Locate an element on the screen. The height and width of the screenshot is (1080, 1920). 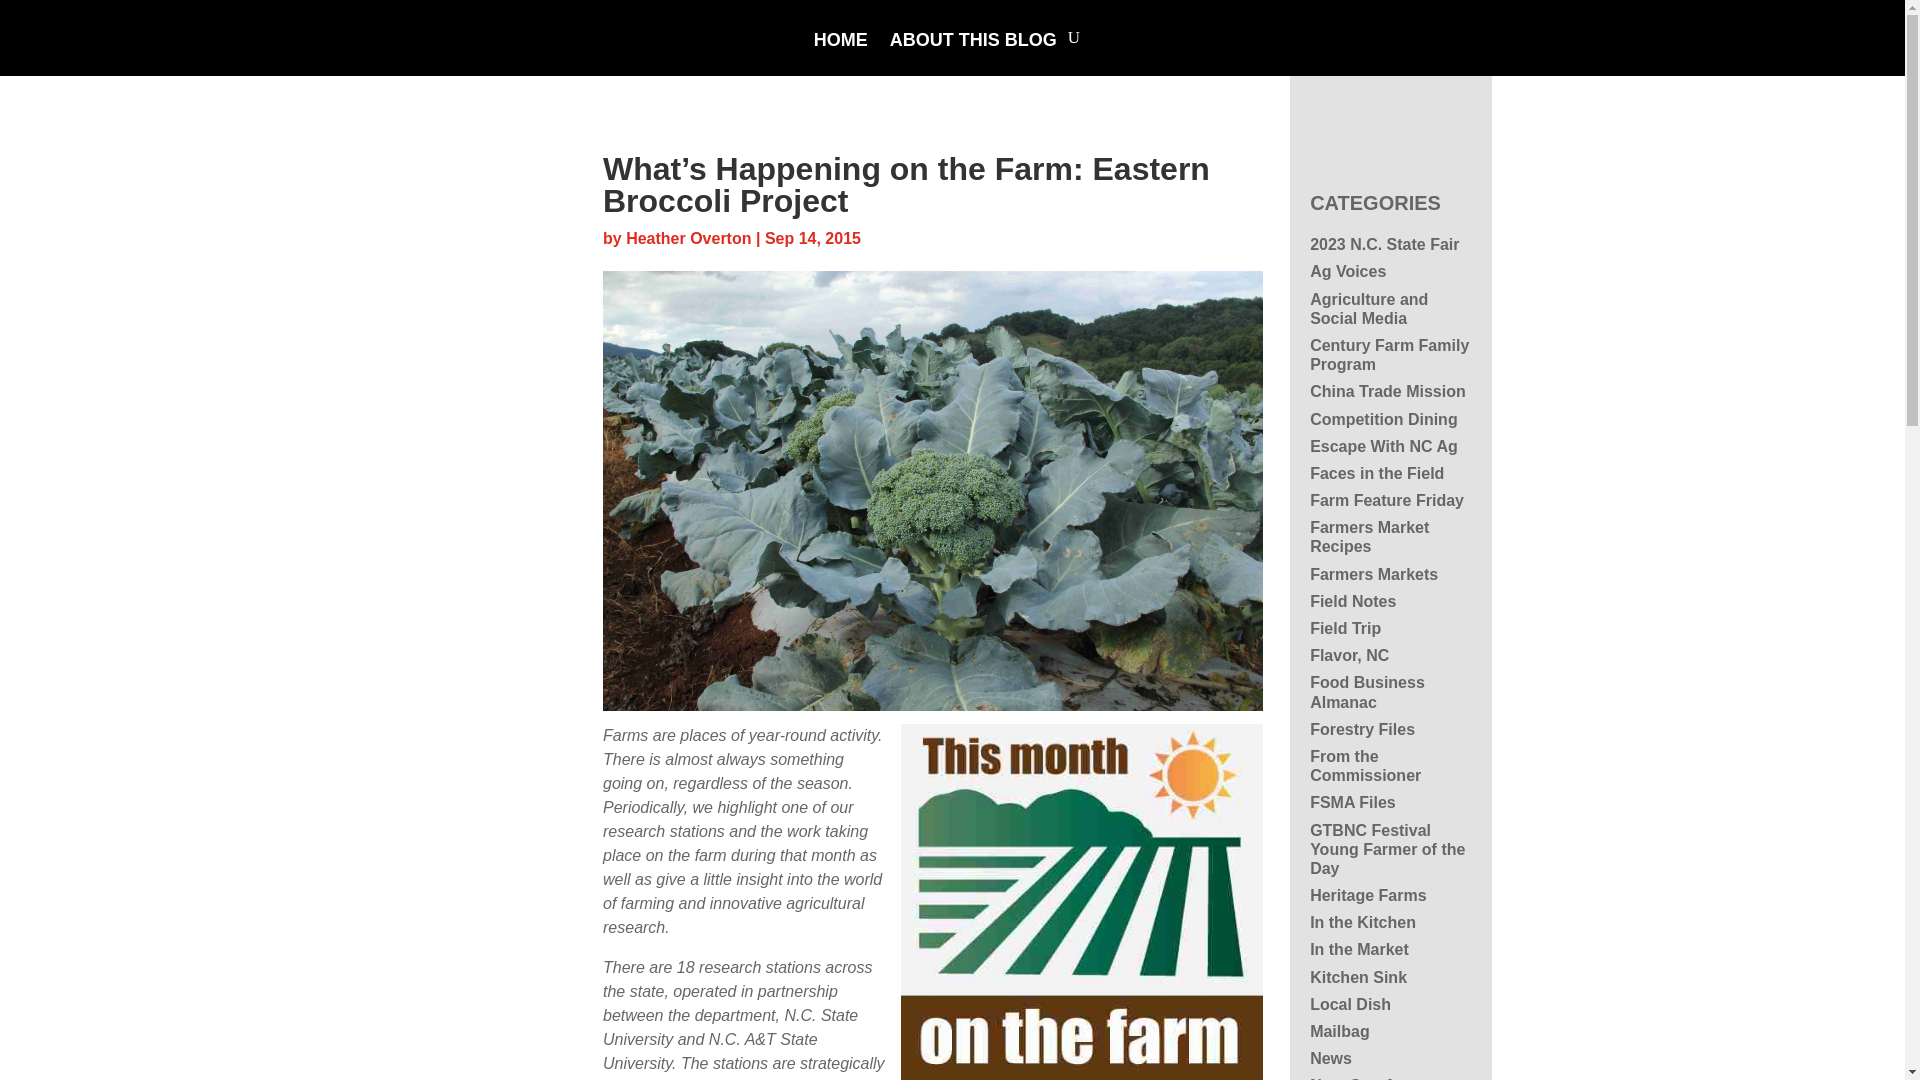
In the Market is located at coordinates (1359, 948).